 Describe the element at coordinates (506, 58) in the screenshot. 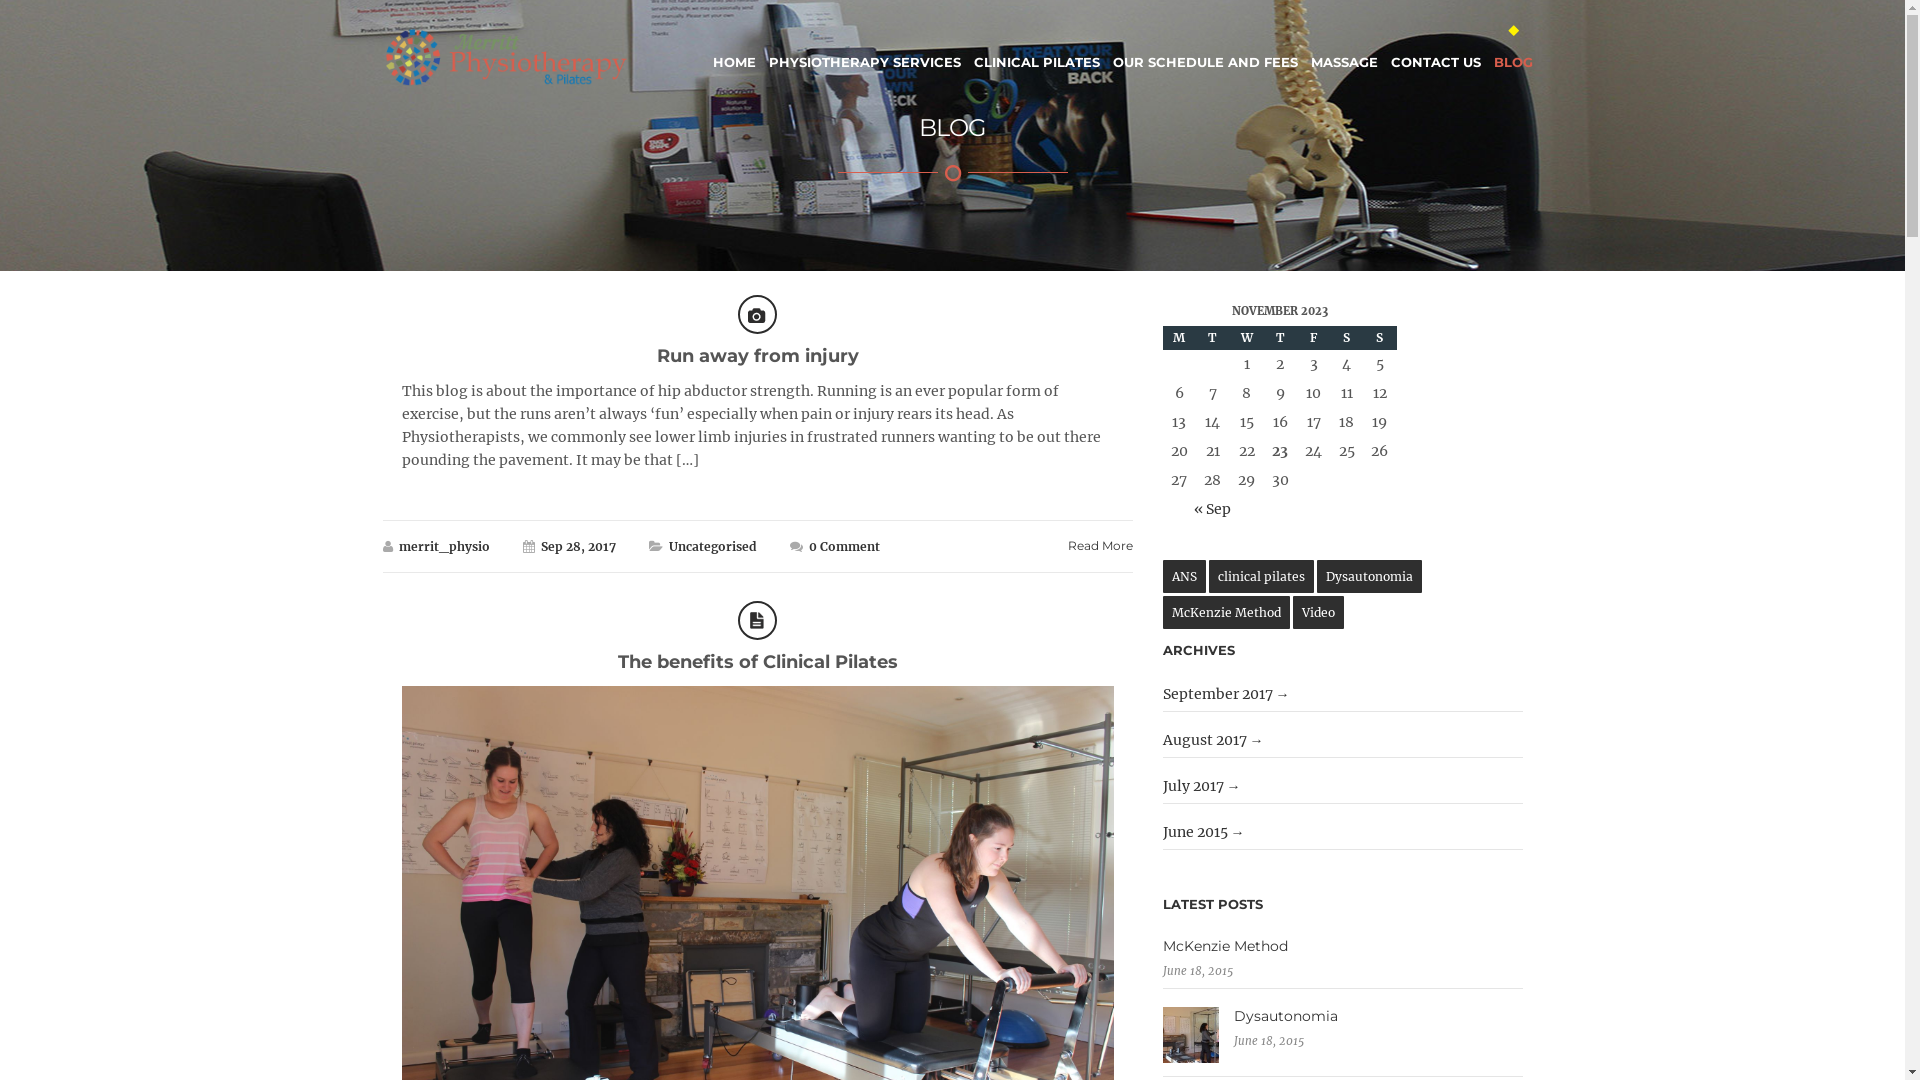

I see `Merritt Physiotherapy & Pilates` at that location.